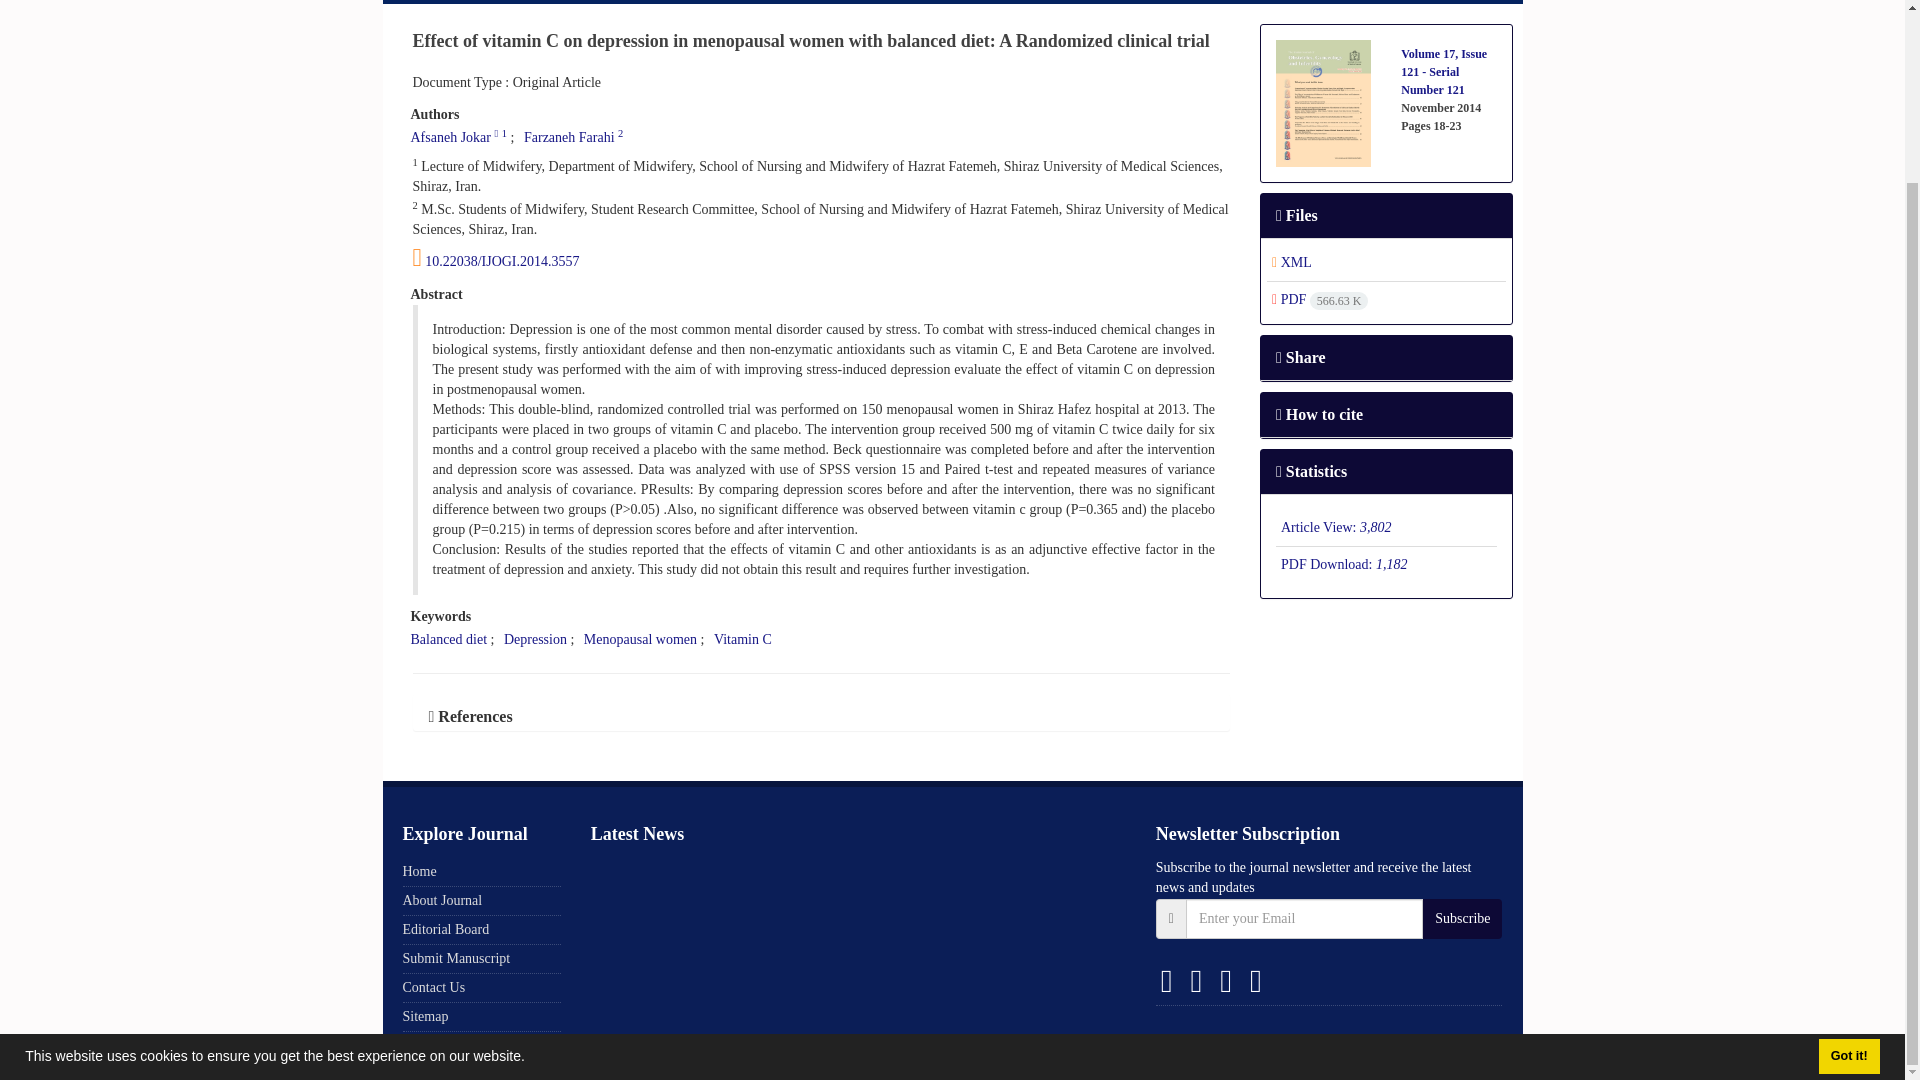 This screenshot has width=1920, height=1080. I want to click on Login, so click(1396, 2).